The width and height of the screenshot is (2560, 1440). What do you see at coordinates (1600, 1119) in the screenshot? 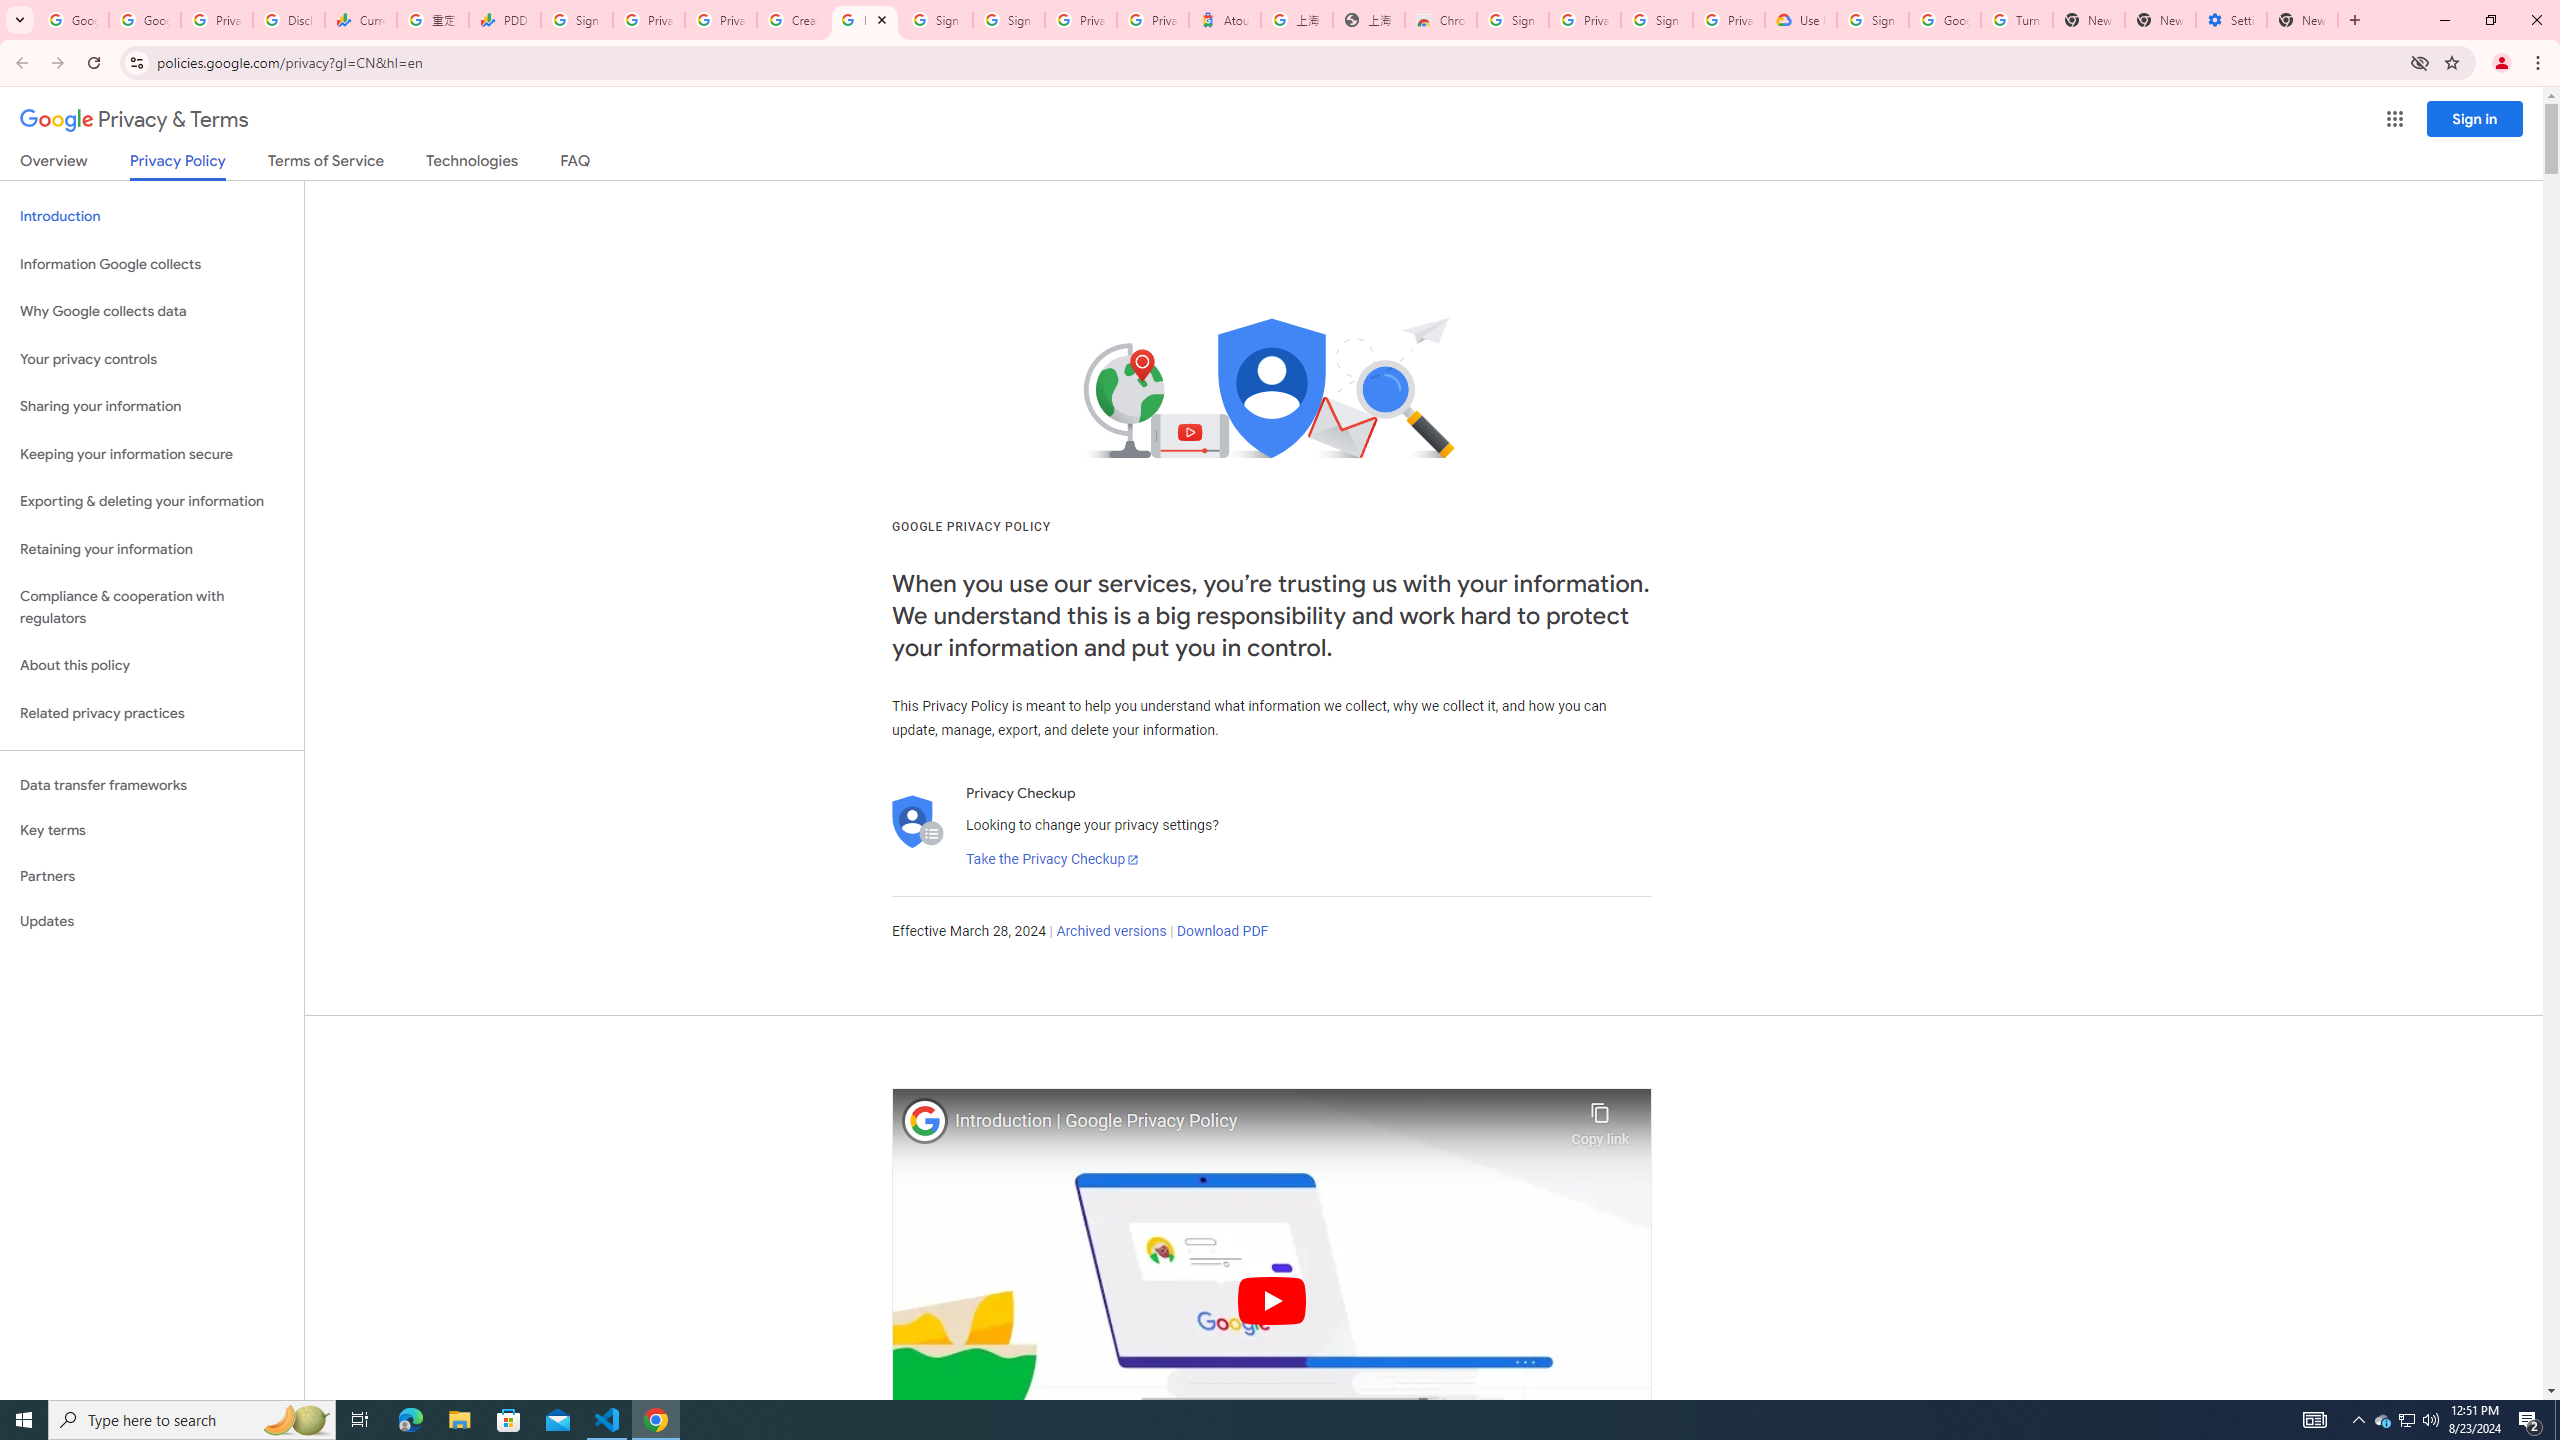
I see `Copy link` at bounding box center [1600, 1119].